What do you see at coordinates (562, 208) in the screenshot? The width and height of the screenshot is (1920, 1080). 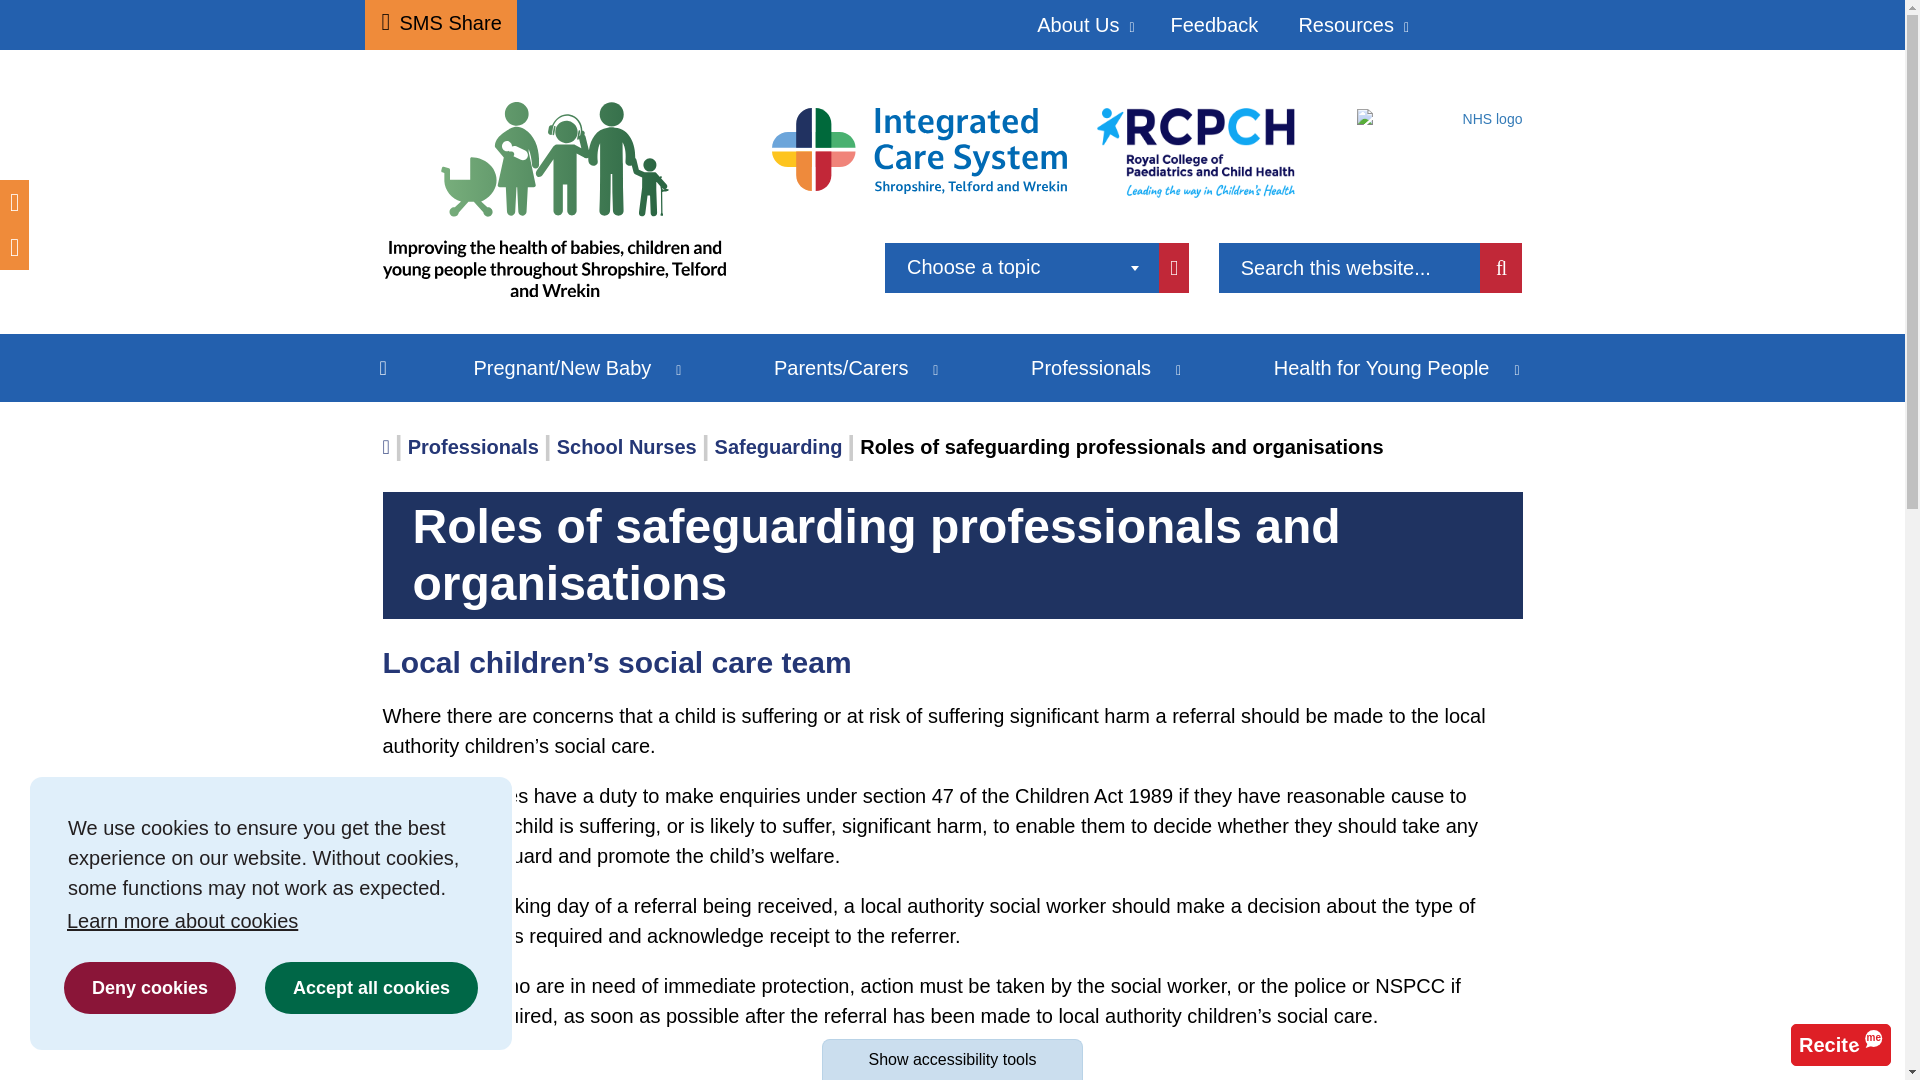 I see `Homepage` at bounding box center [562, 208].